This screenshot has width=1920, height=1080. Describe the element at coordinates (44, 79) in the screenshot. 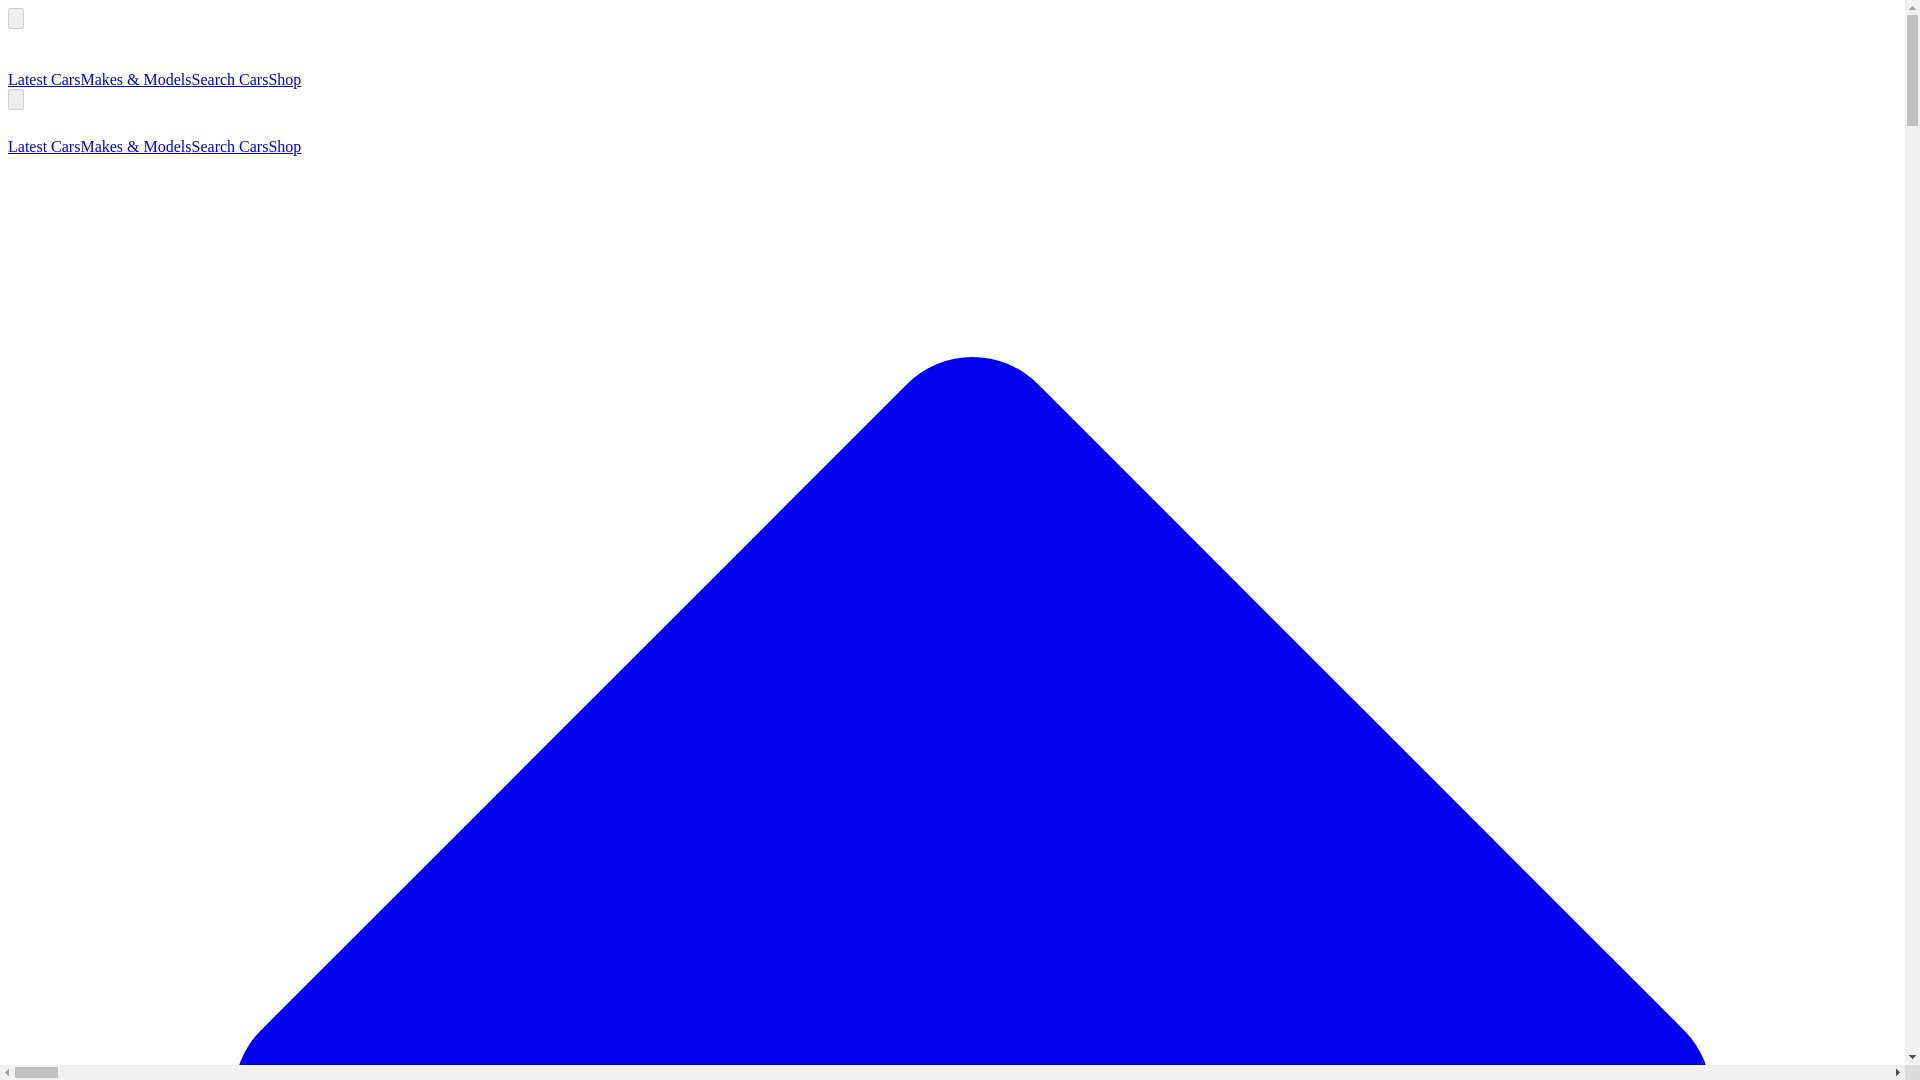

I see `Latest Cars` at that location.